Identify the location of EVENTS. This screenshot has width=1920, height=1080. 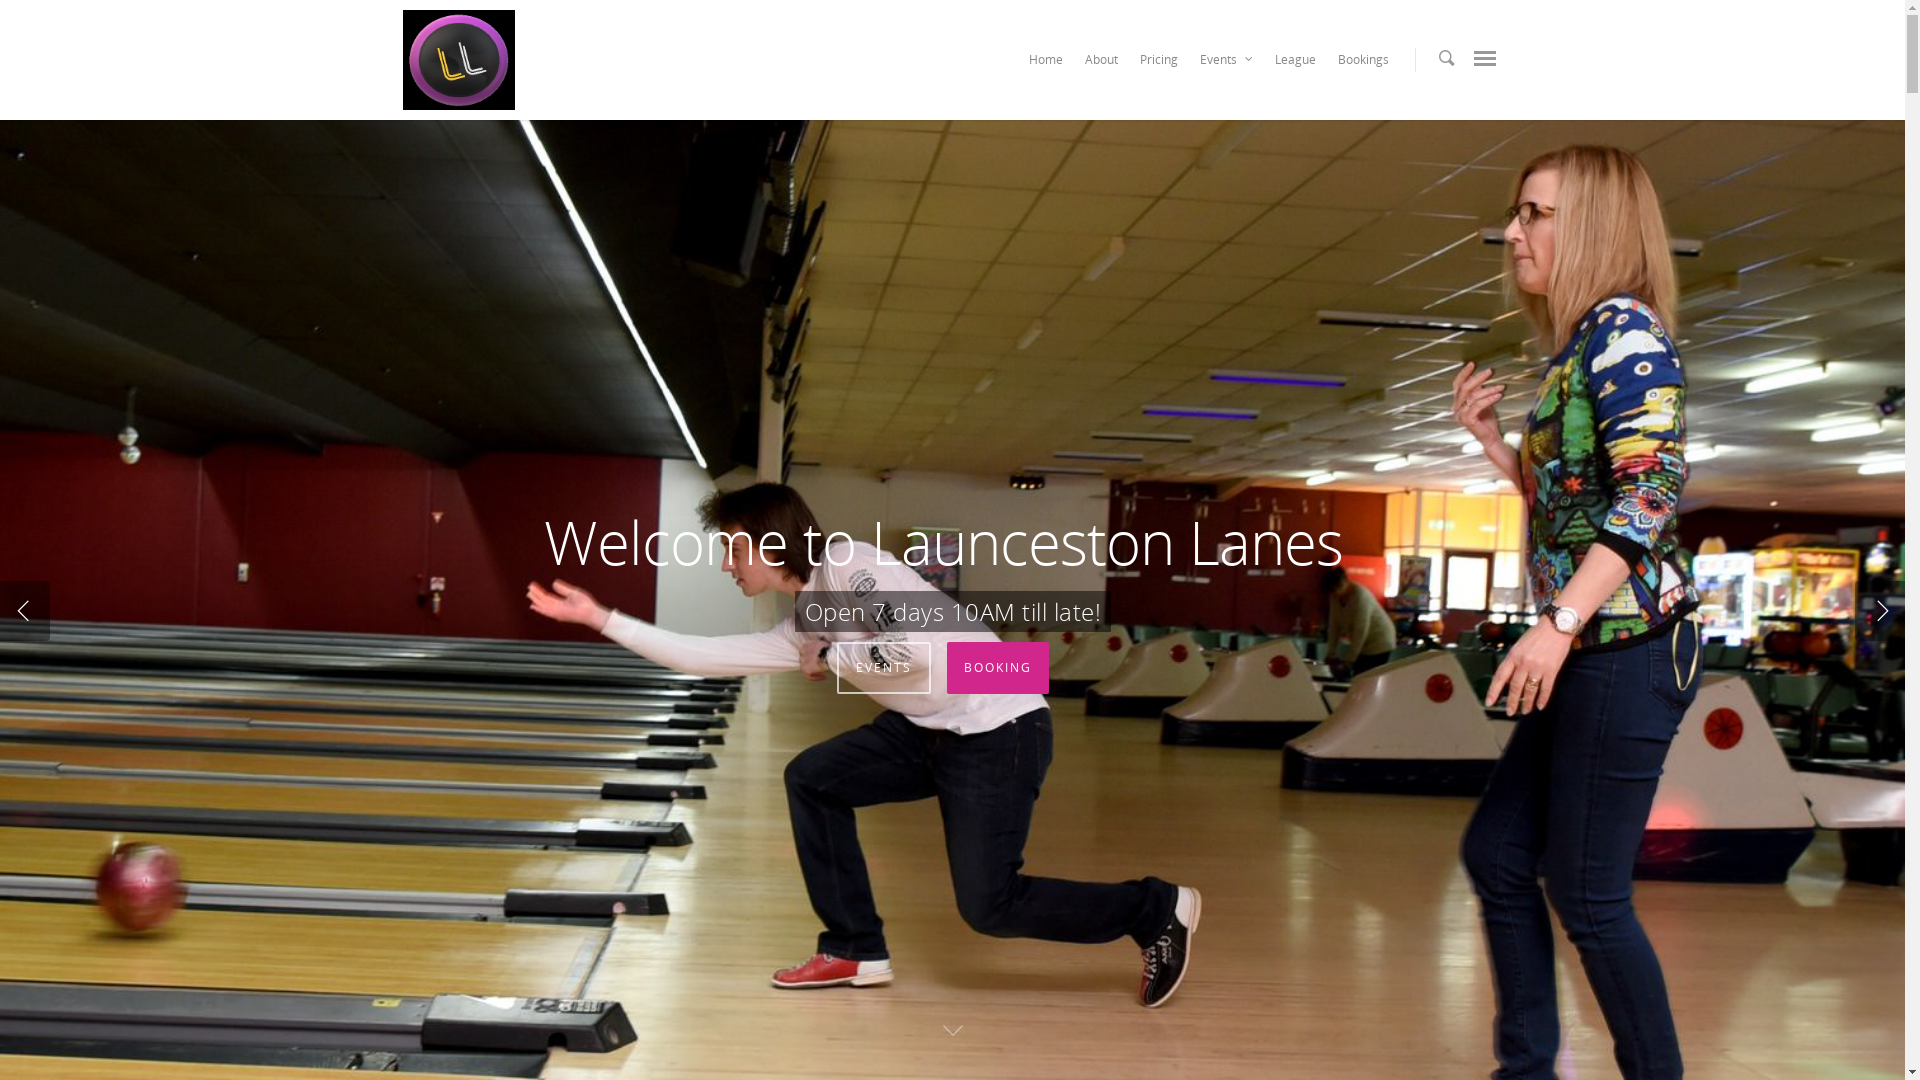
(883, 668).